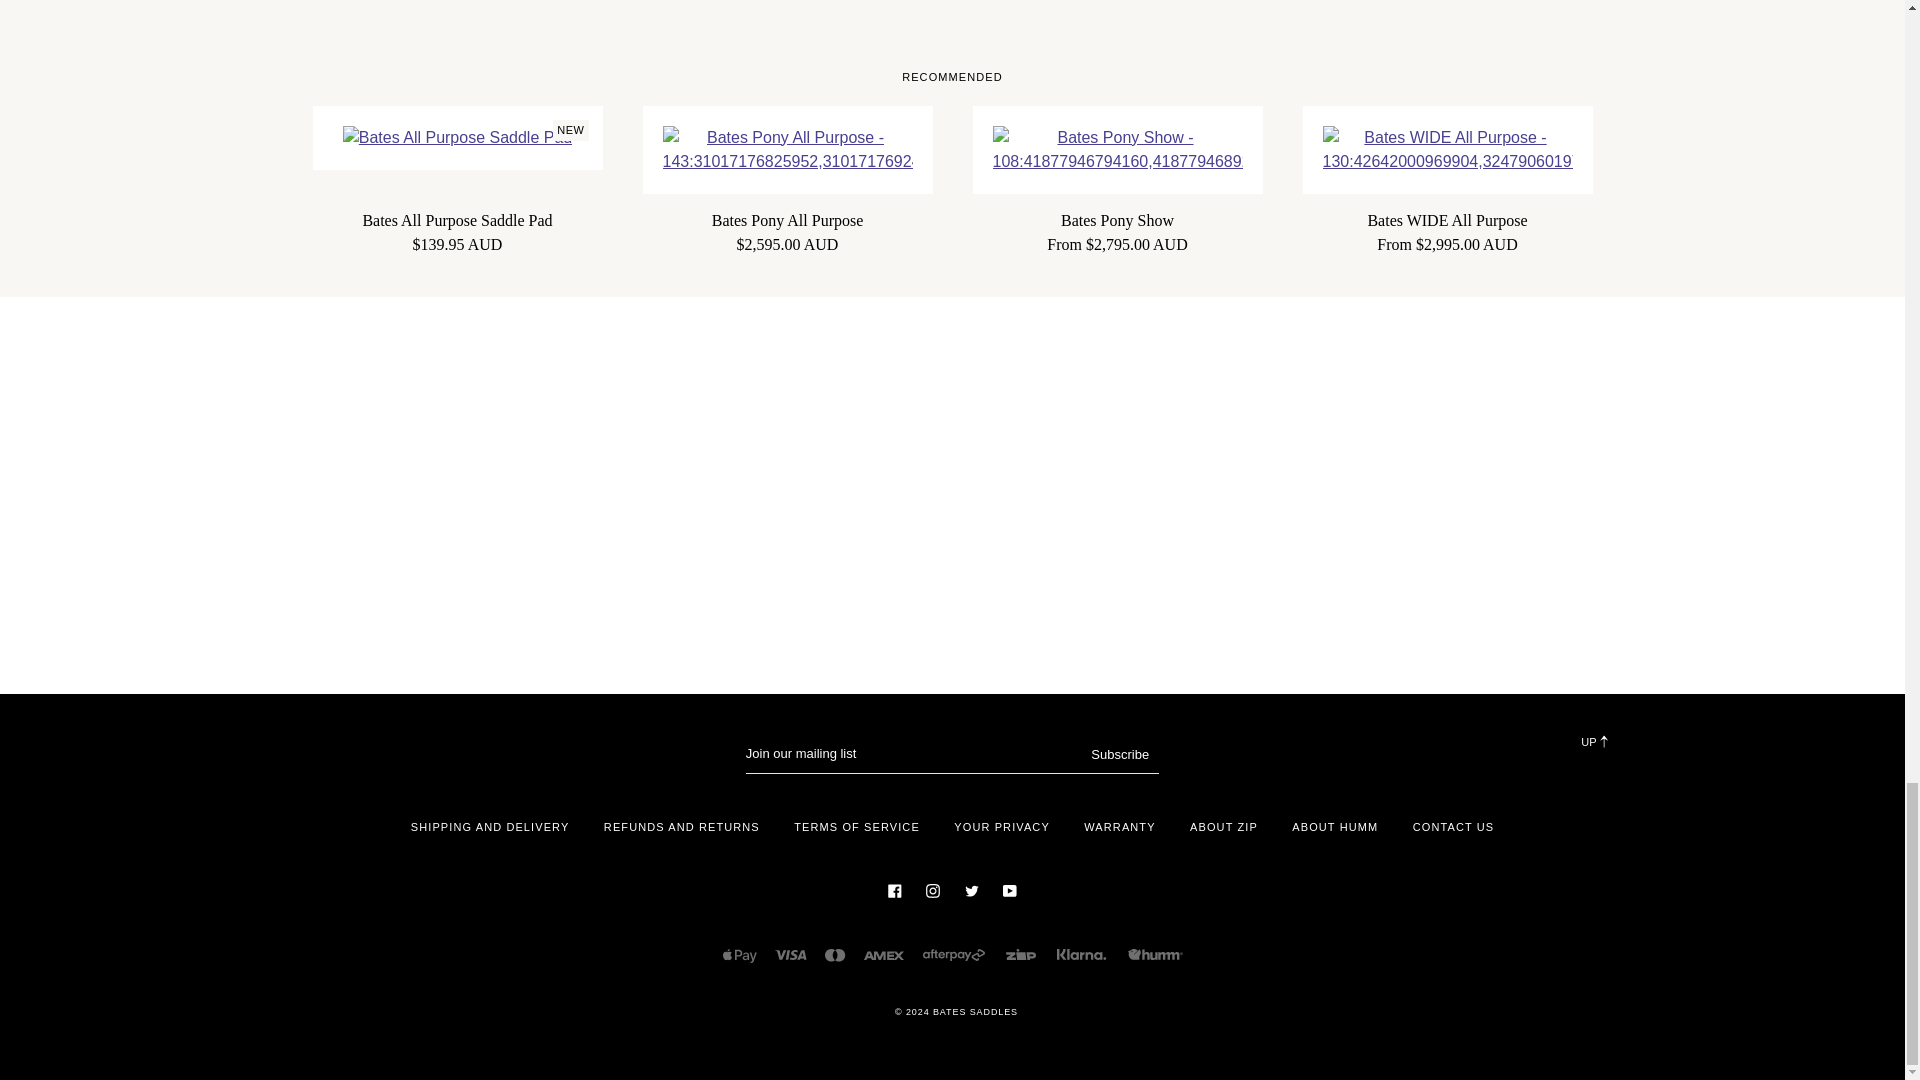 This screenshot has height=1080, width=1920. I want to click on Bates Saddles on Twitter, so click(971, 889).